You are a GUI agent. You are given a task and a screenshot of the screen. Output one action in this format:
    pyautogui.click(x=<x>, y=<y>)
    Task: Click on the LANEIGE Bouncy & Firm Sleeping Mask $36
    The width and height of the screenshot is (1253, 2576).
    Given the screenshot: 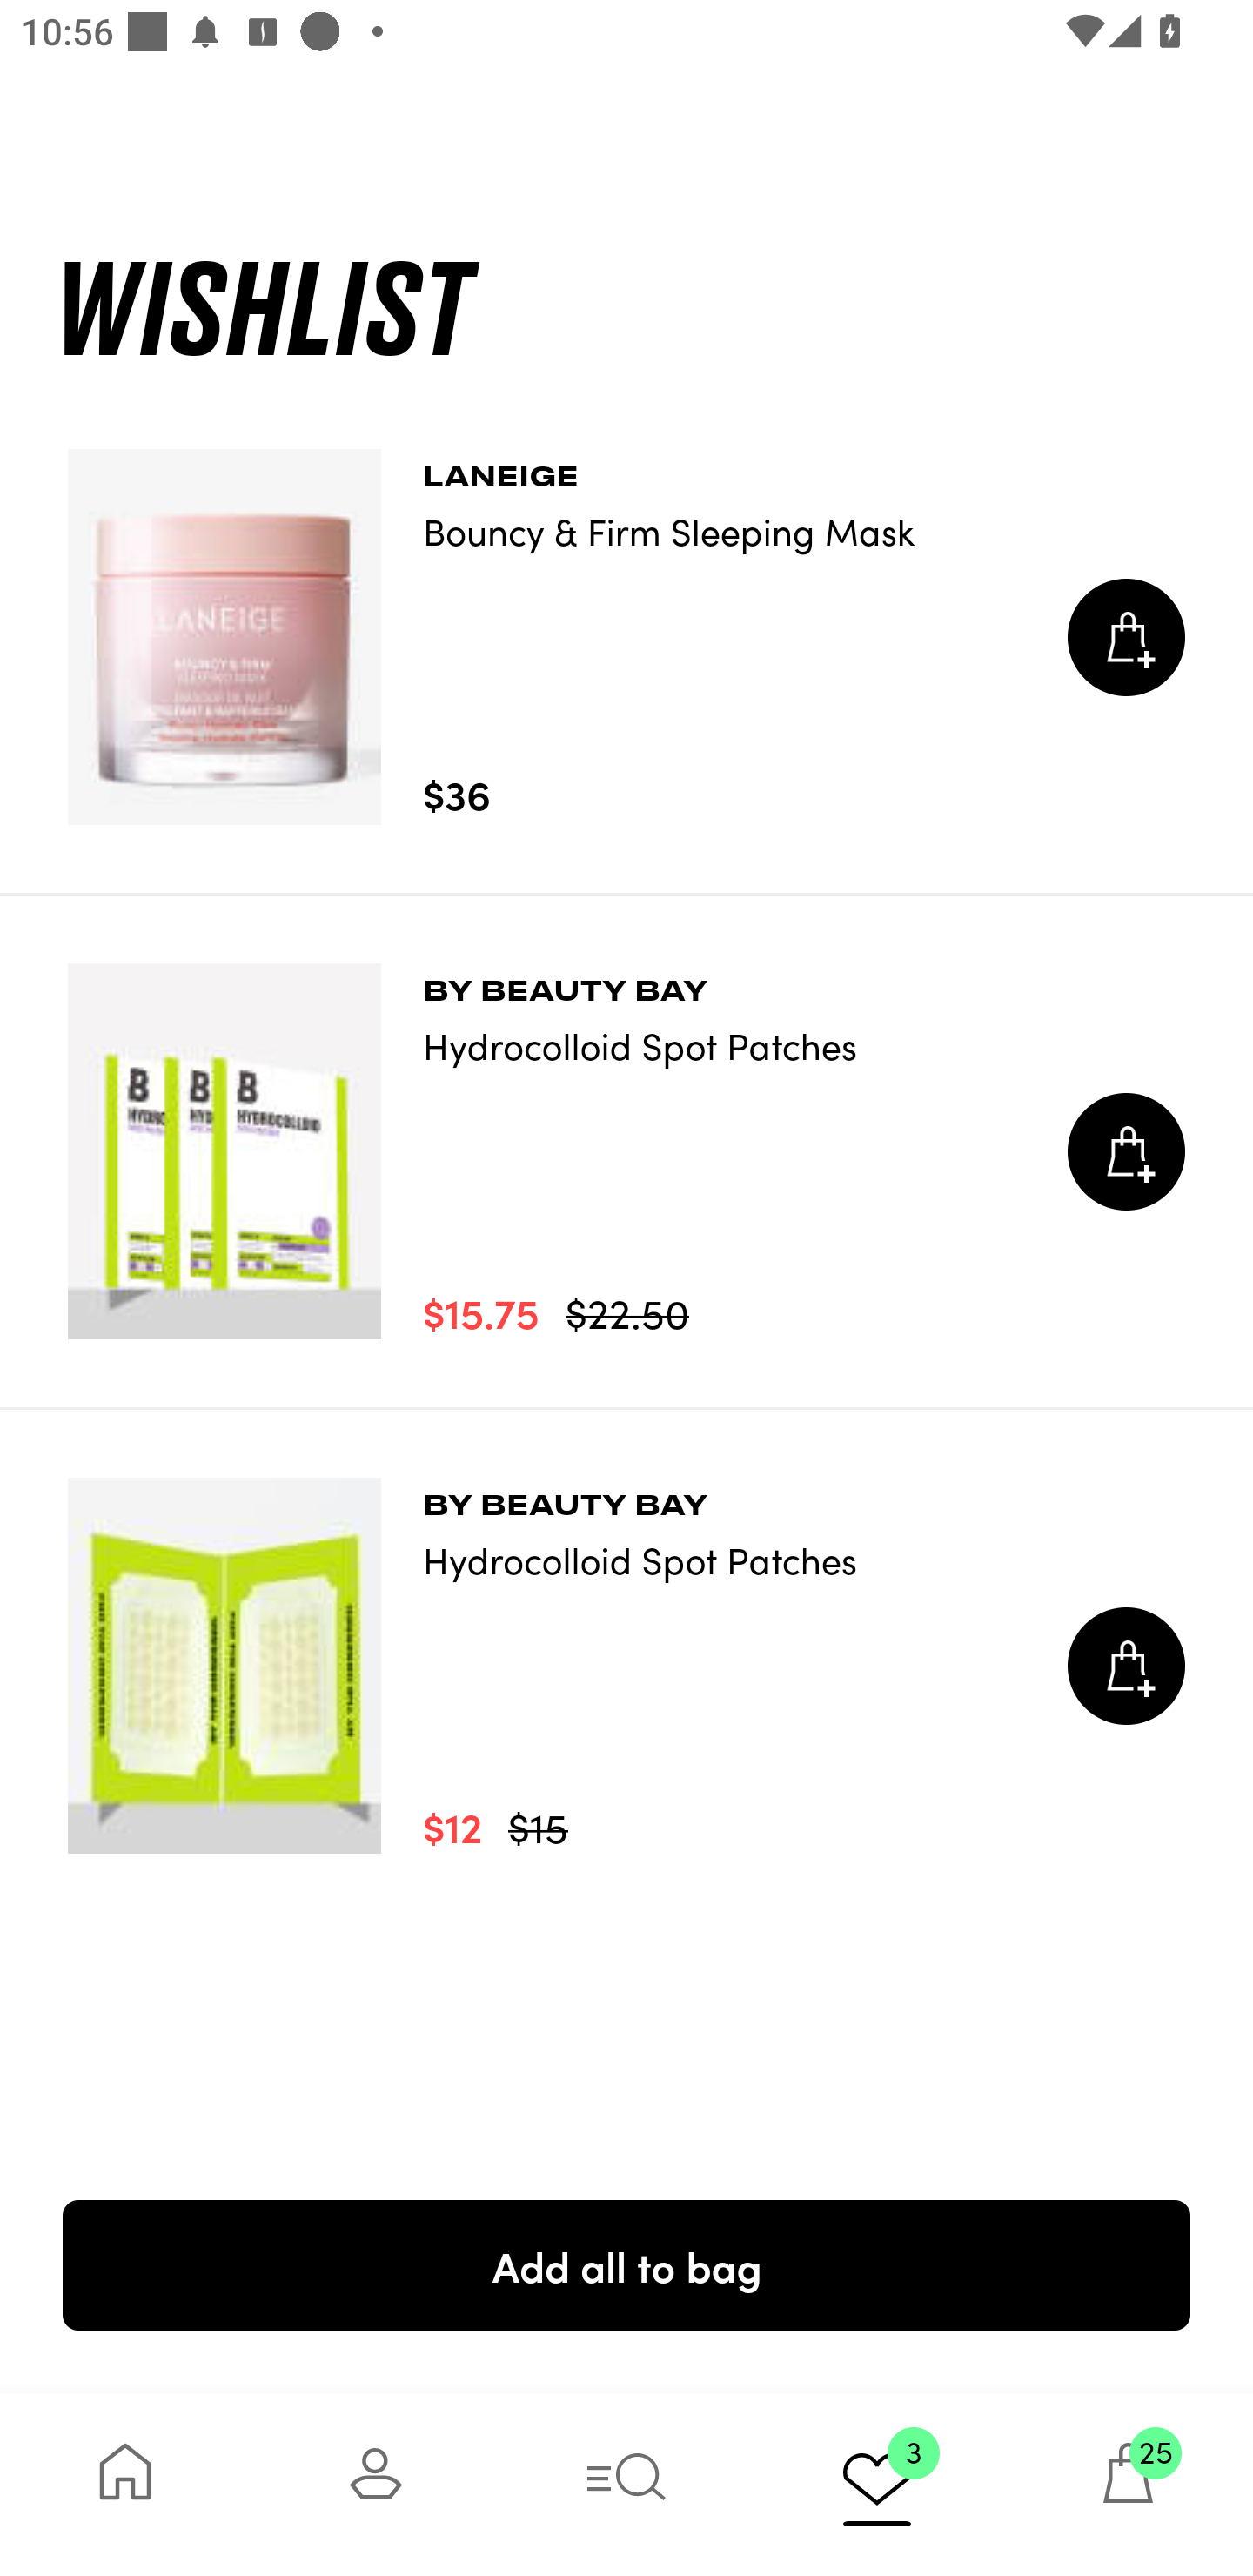 What is the action you would take?
    pyautogui.click(x=626, y=637)
    